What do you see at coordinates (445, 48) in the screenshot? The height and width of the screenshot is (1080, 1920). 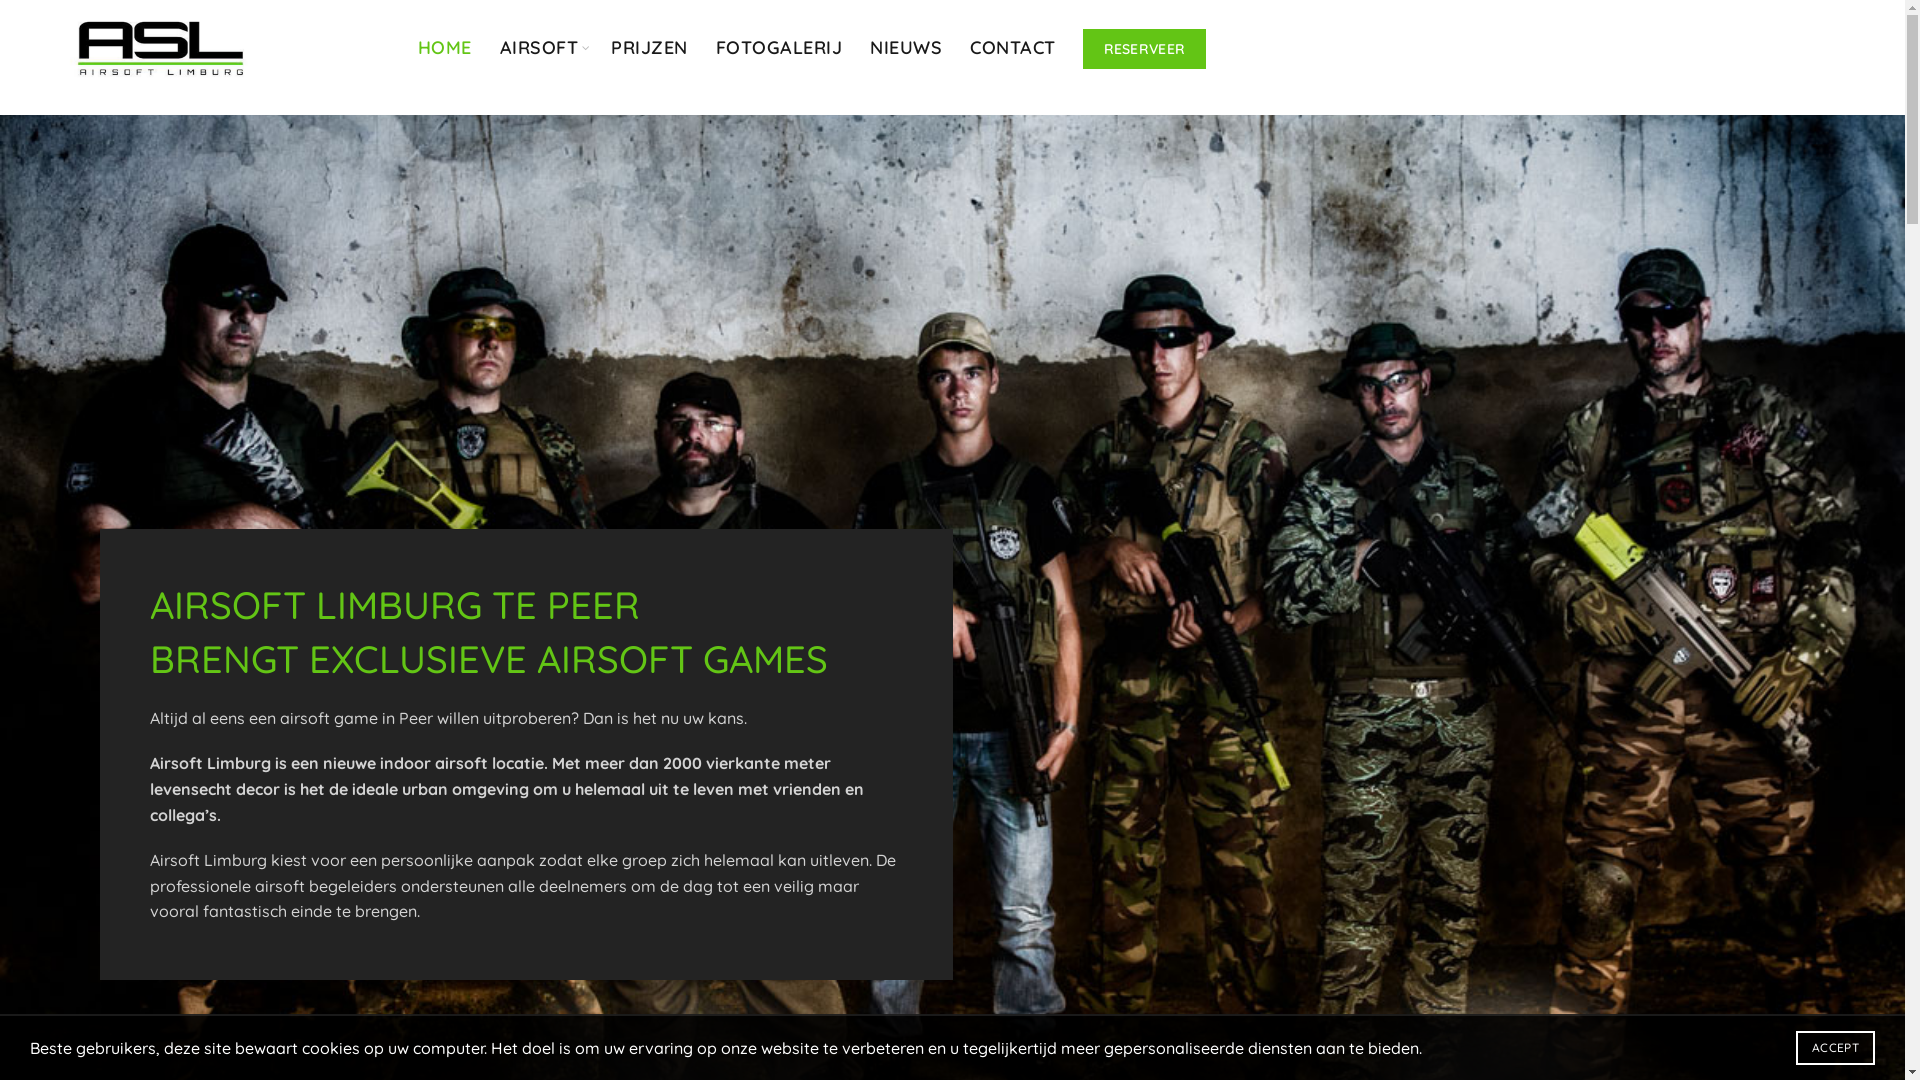 I see `HOME` at bounding box center [445, 48].